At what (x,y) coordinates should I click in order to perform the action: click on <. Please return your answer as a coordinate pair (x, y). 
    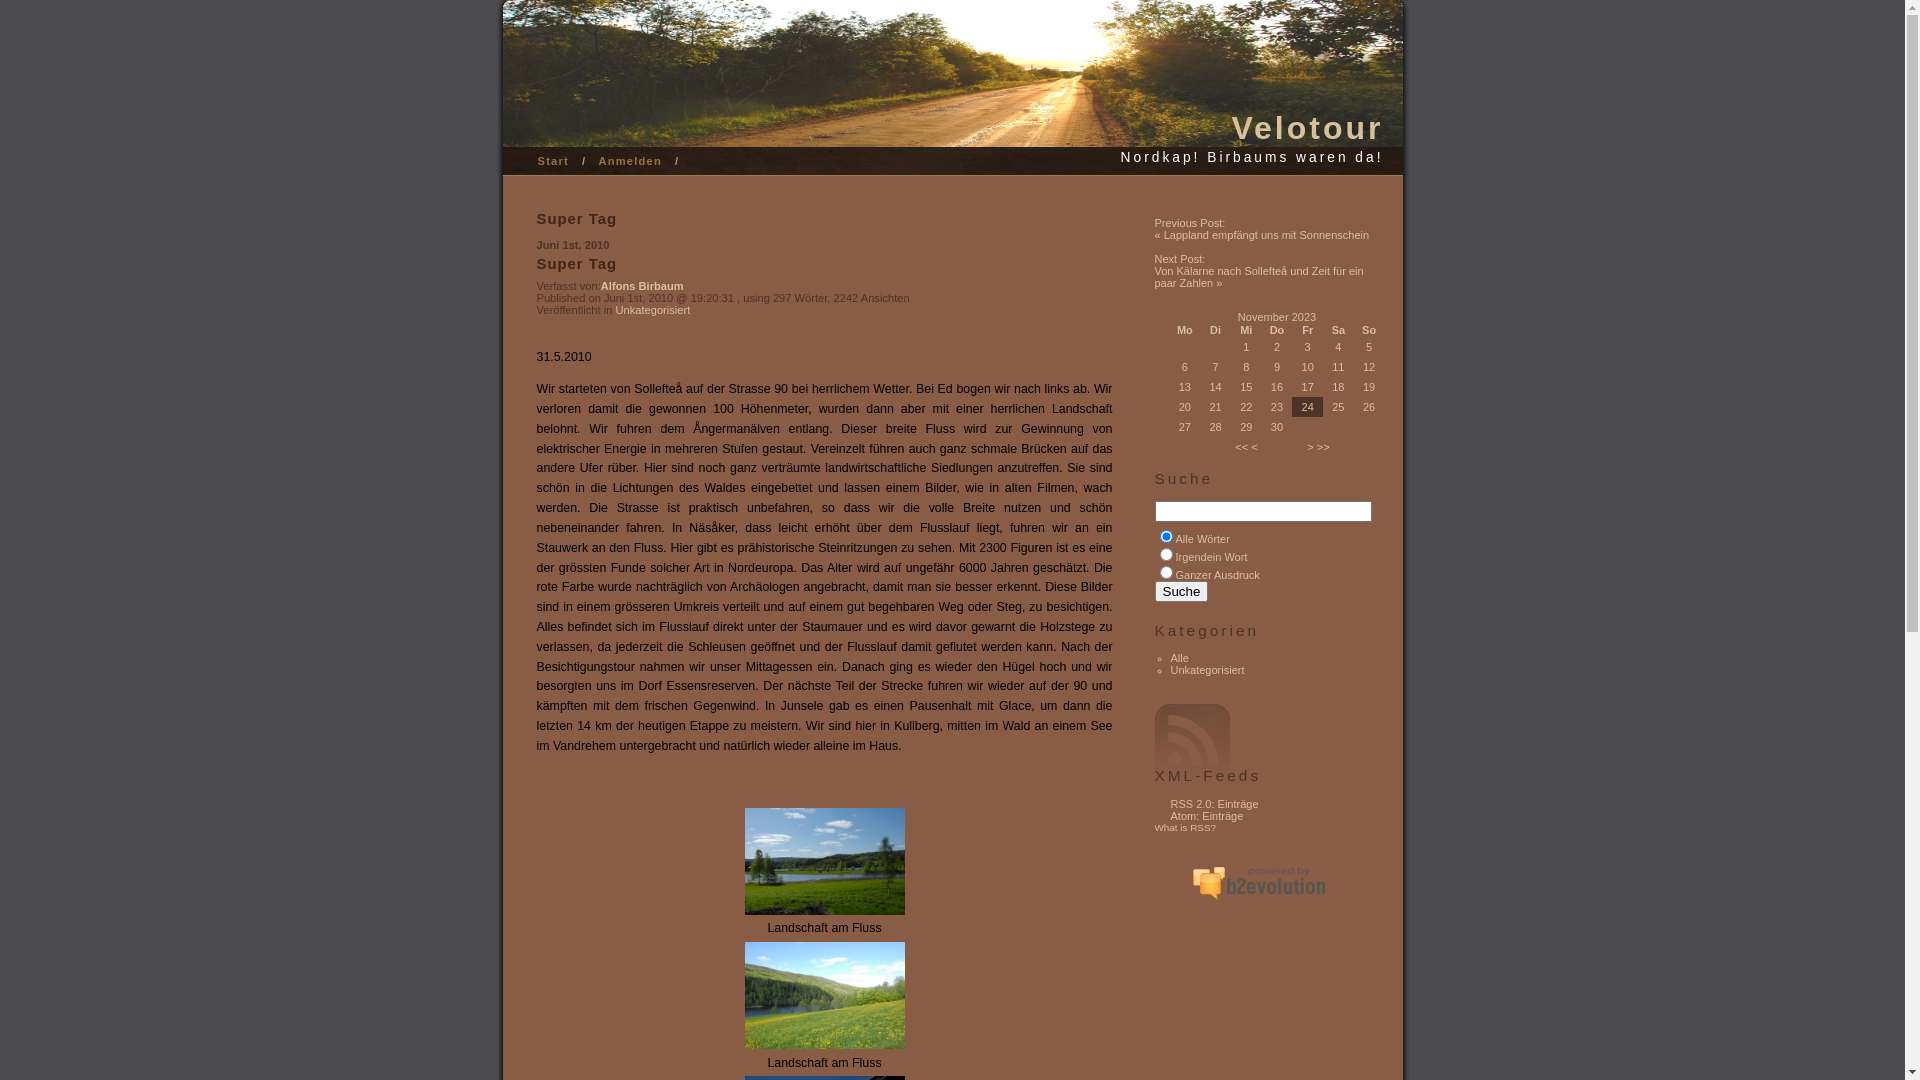
    Looking at the image, I should click on (1254, 447).